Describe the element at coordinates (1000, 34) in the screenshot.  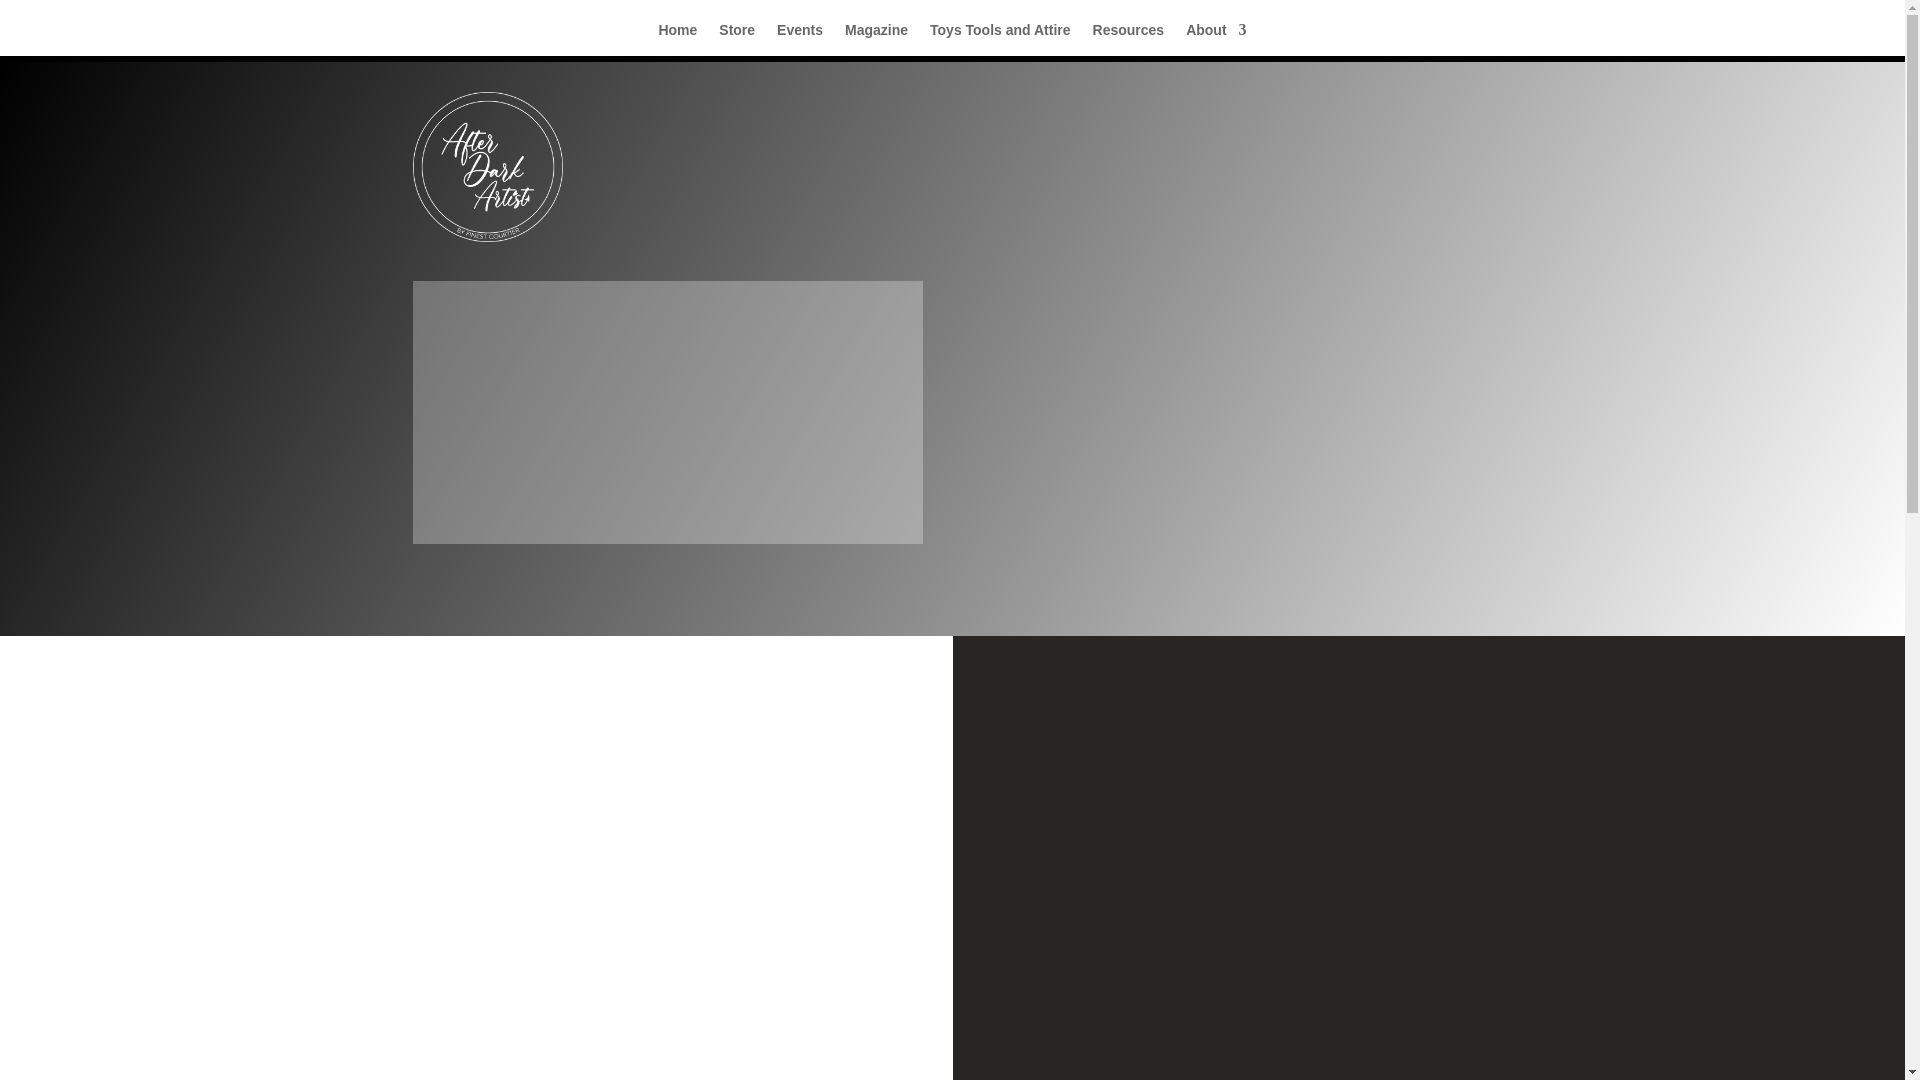
I see `Toys Tools and Attire` at that location.